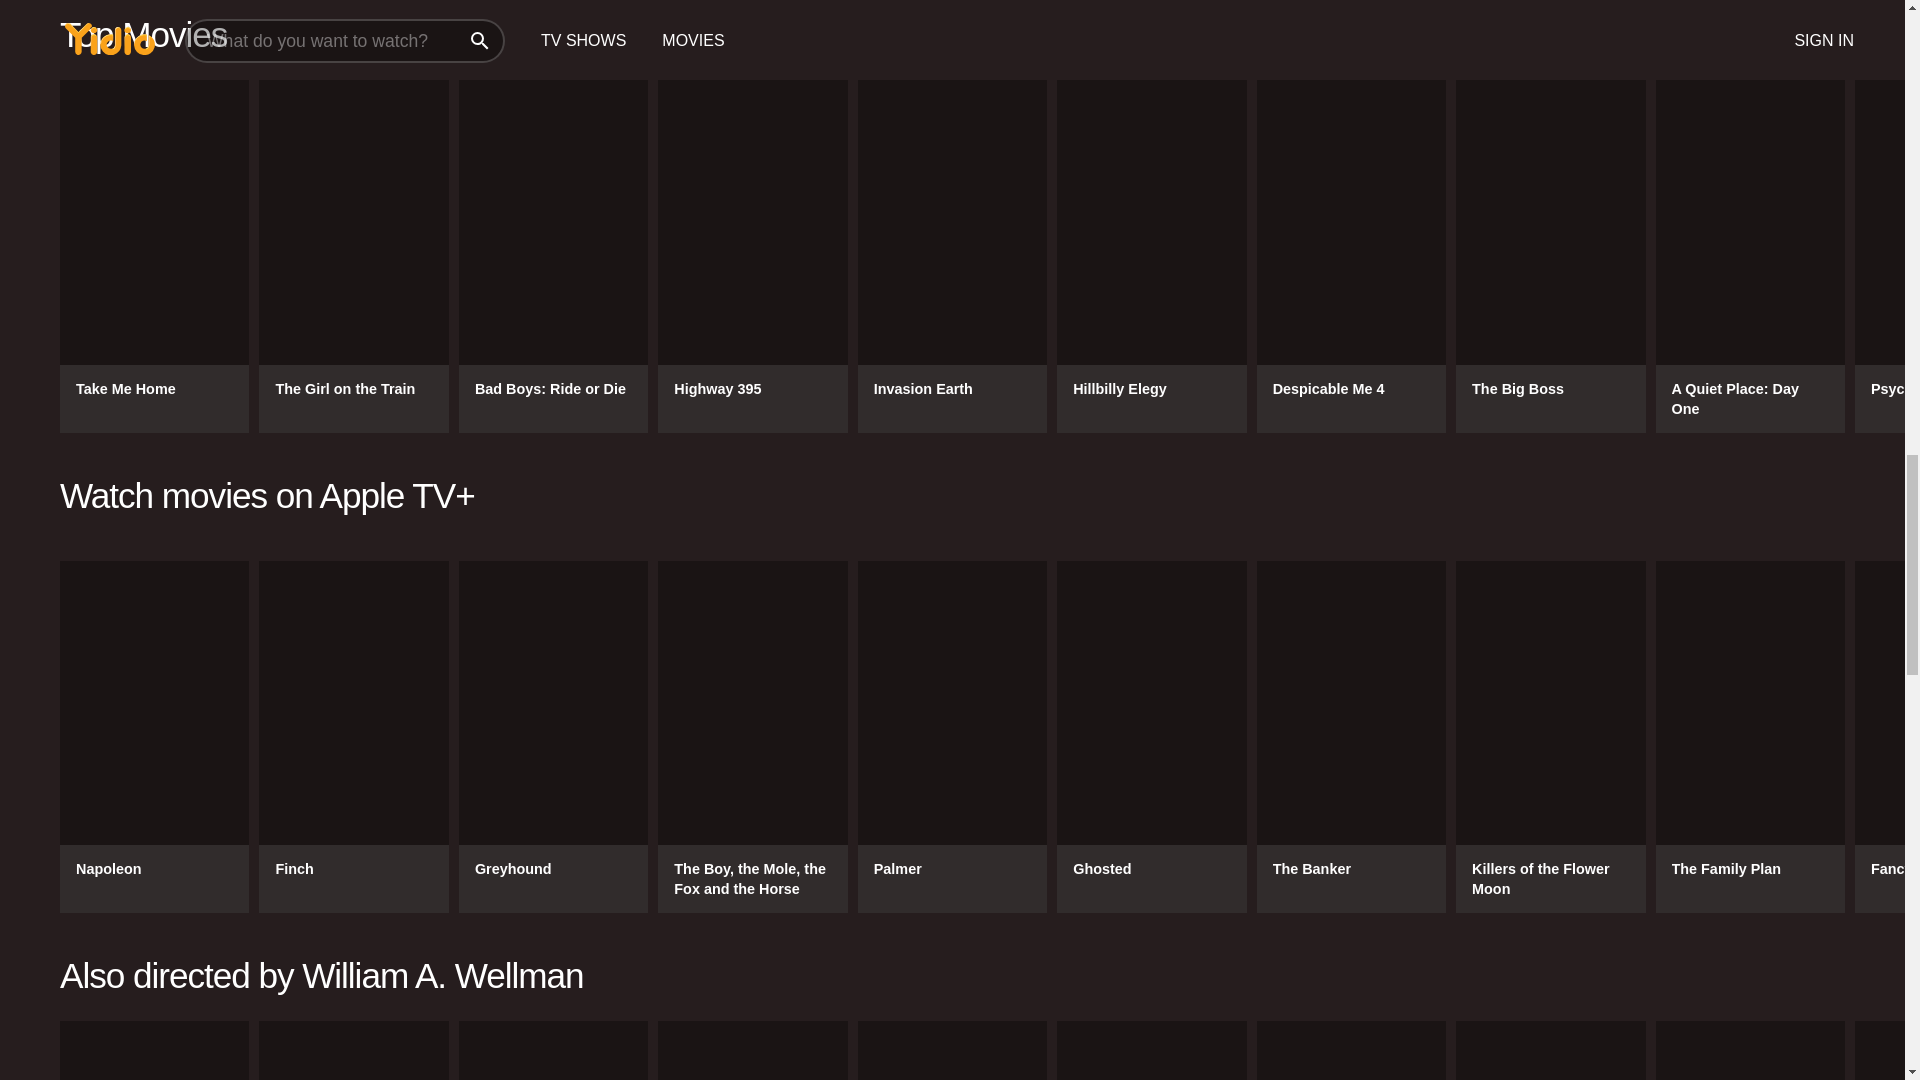  I want to click on Killers of the Flower Moon, so click(1550, 736).